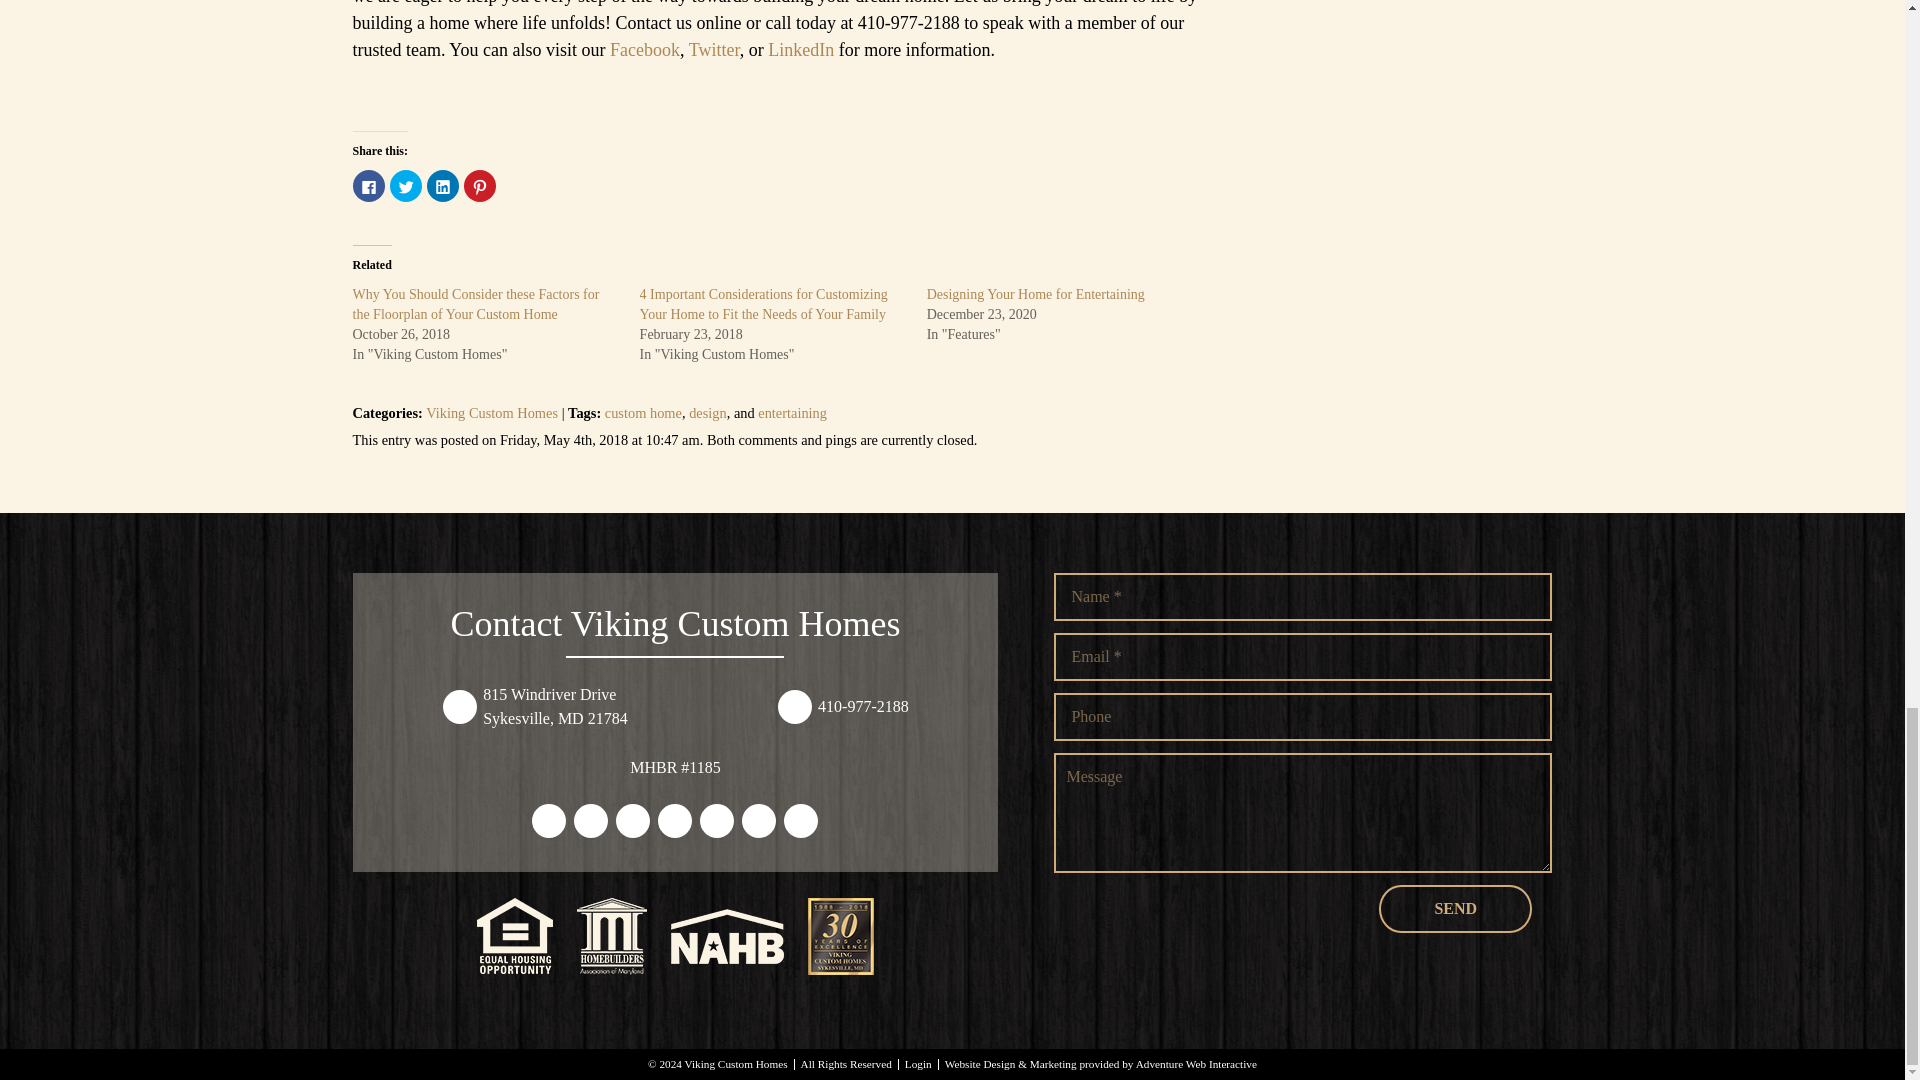  I want to click on Click to share on Twitter, so click(406, 185).